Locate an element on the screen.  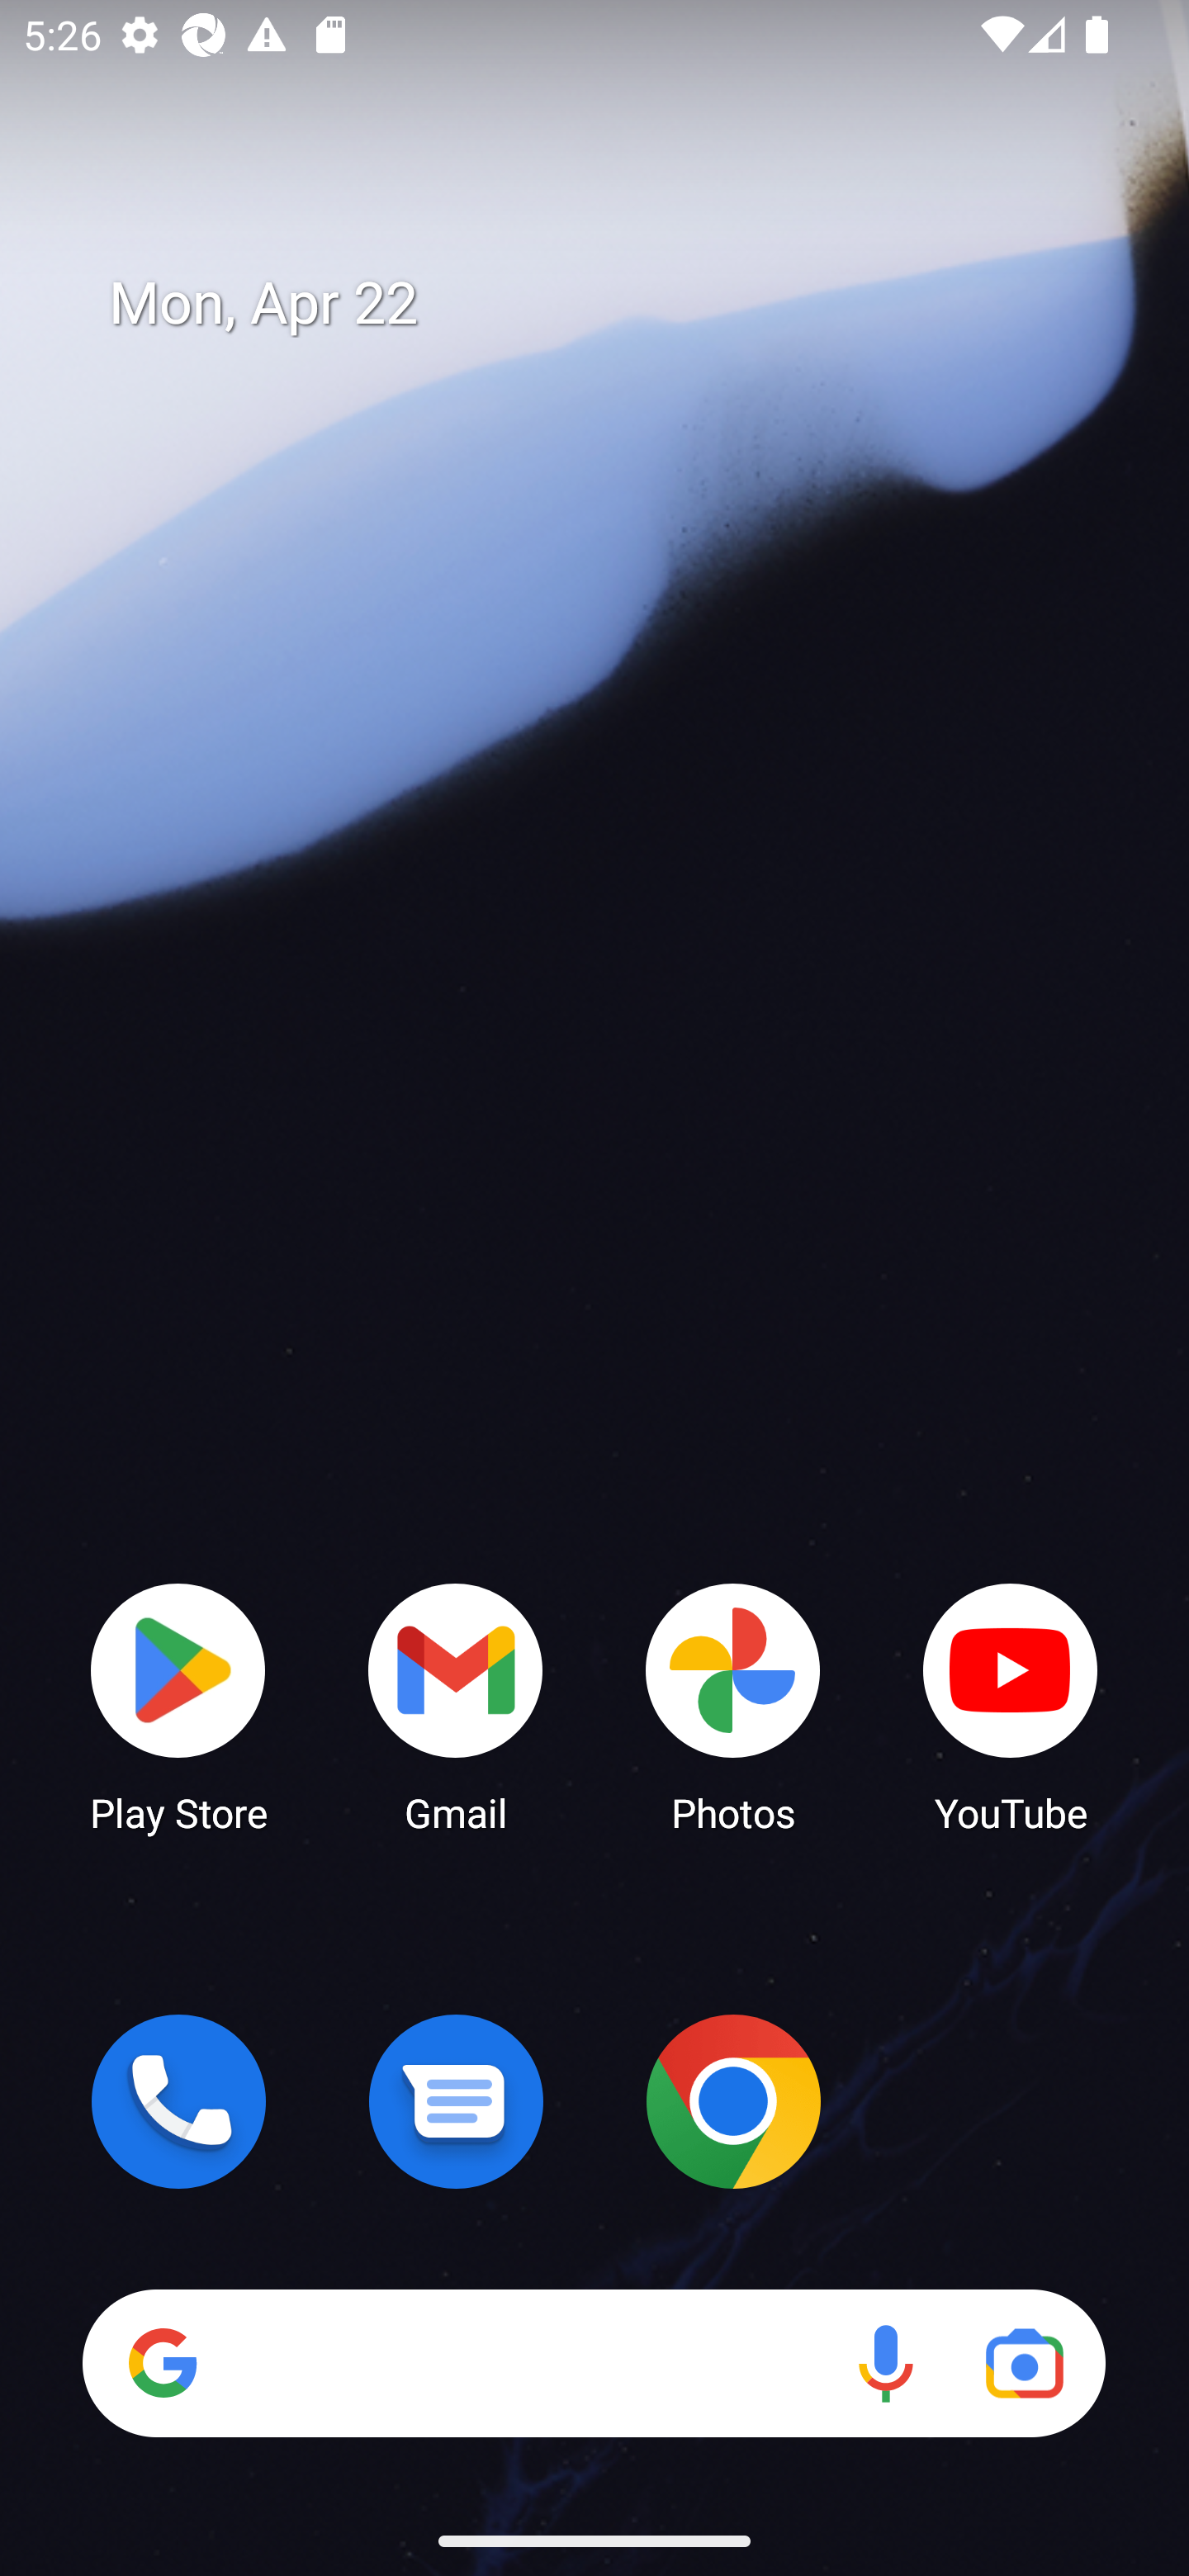
Chrome is located at coordinates (733, 2101).